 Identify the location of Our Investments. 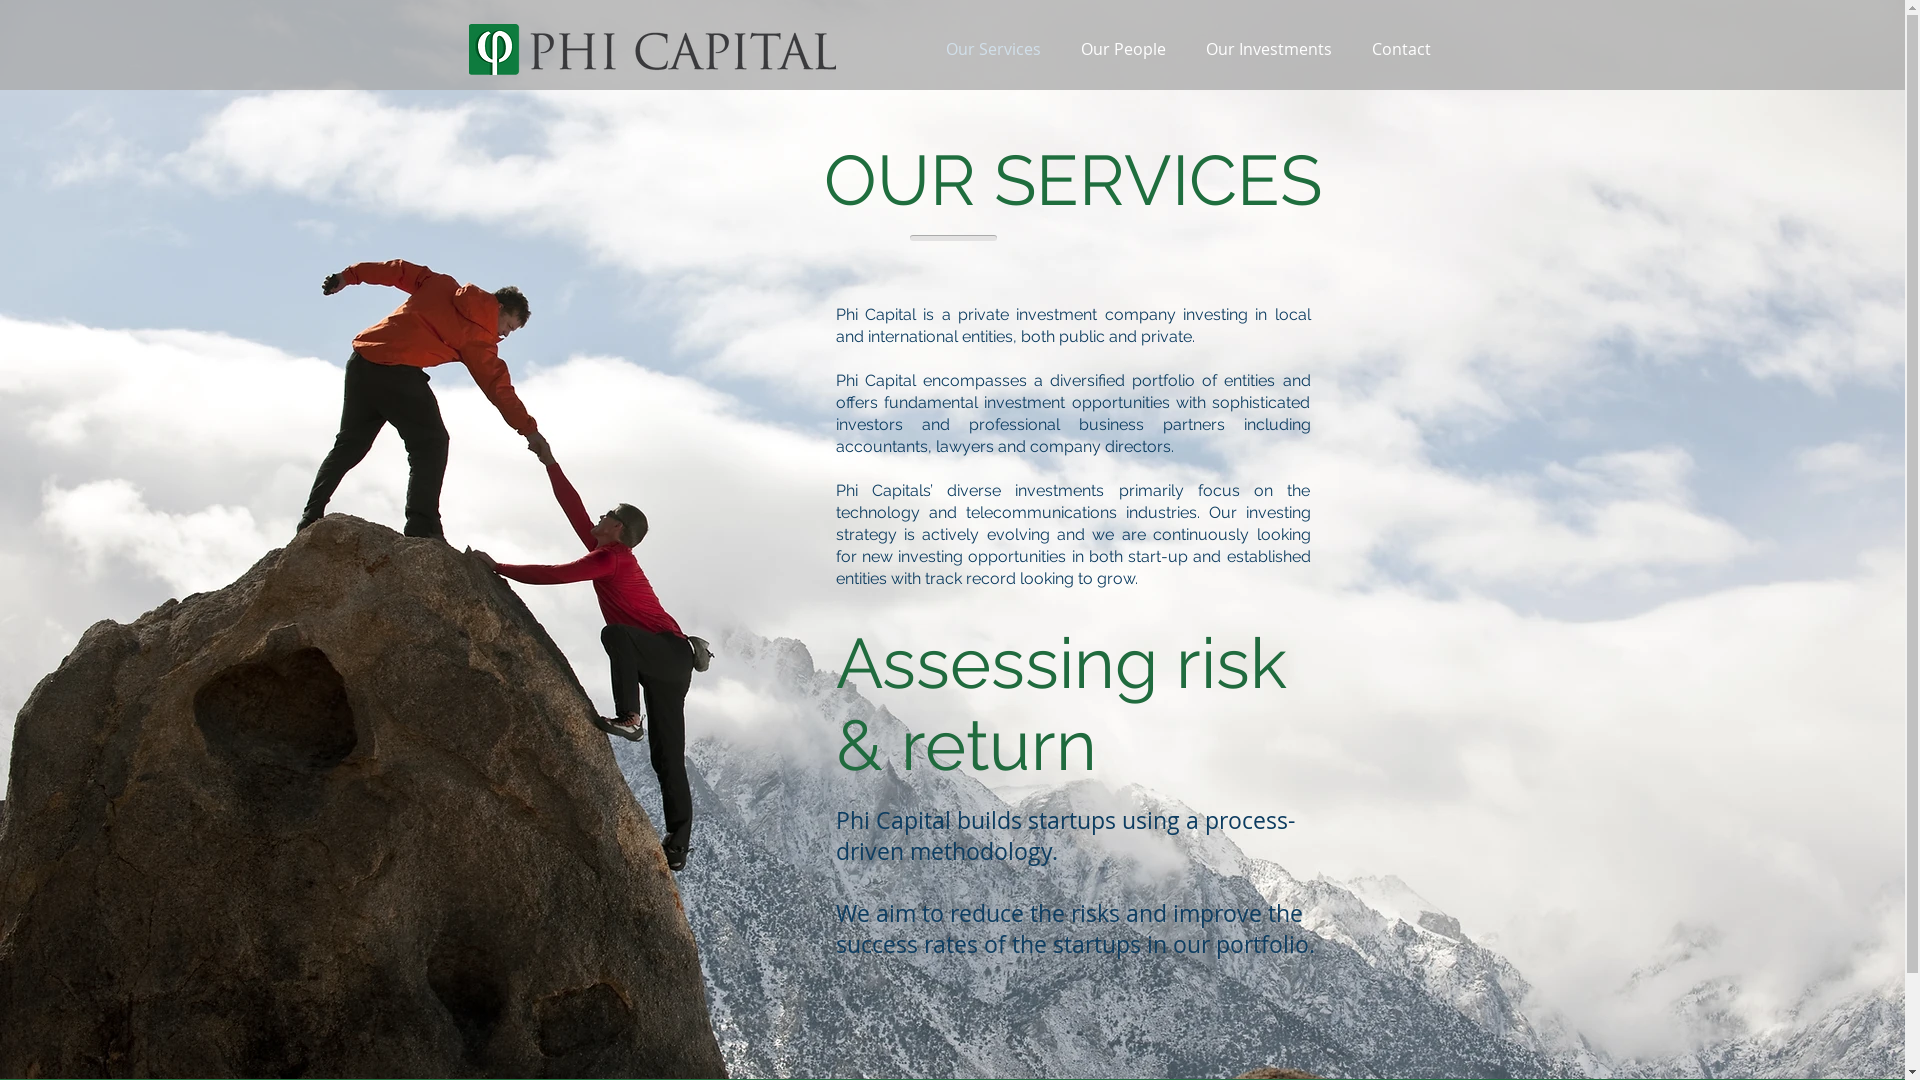
(1269, 50).